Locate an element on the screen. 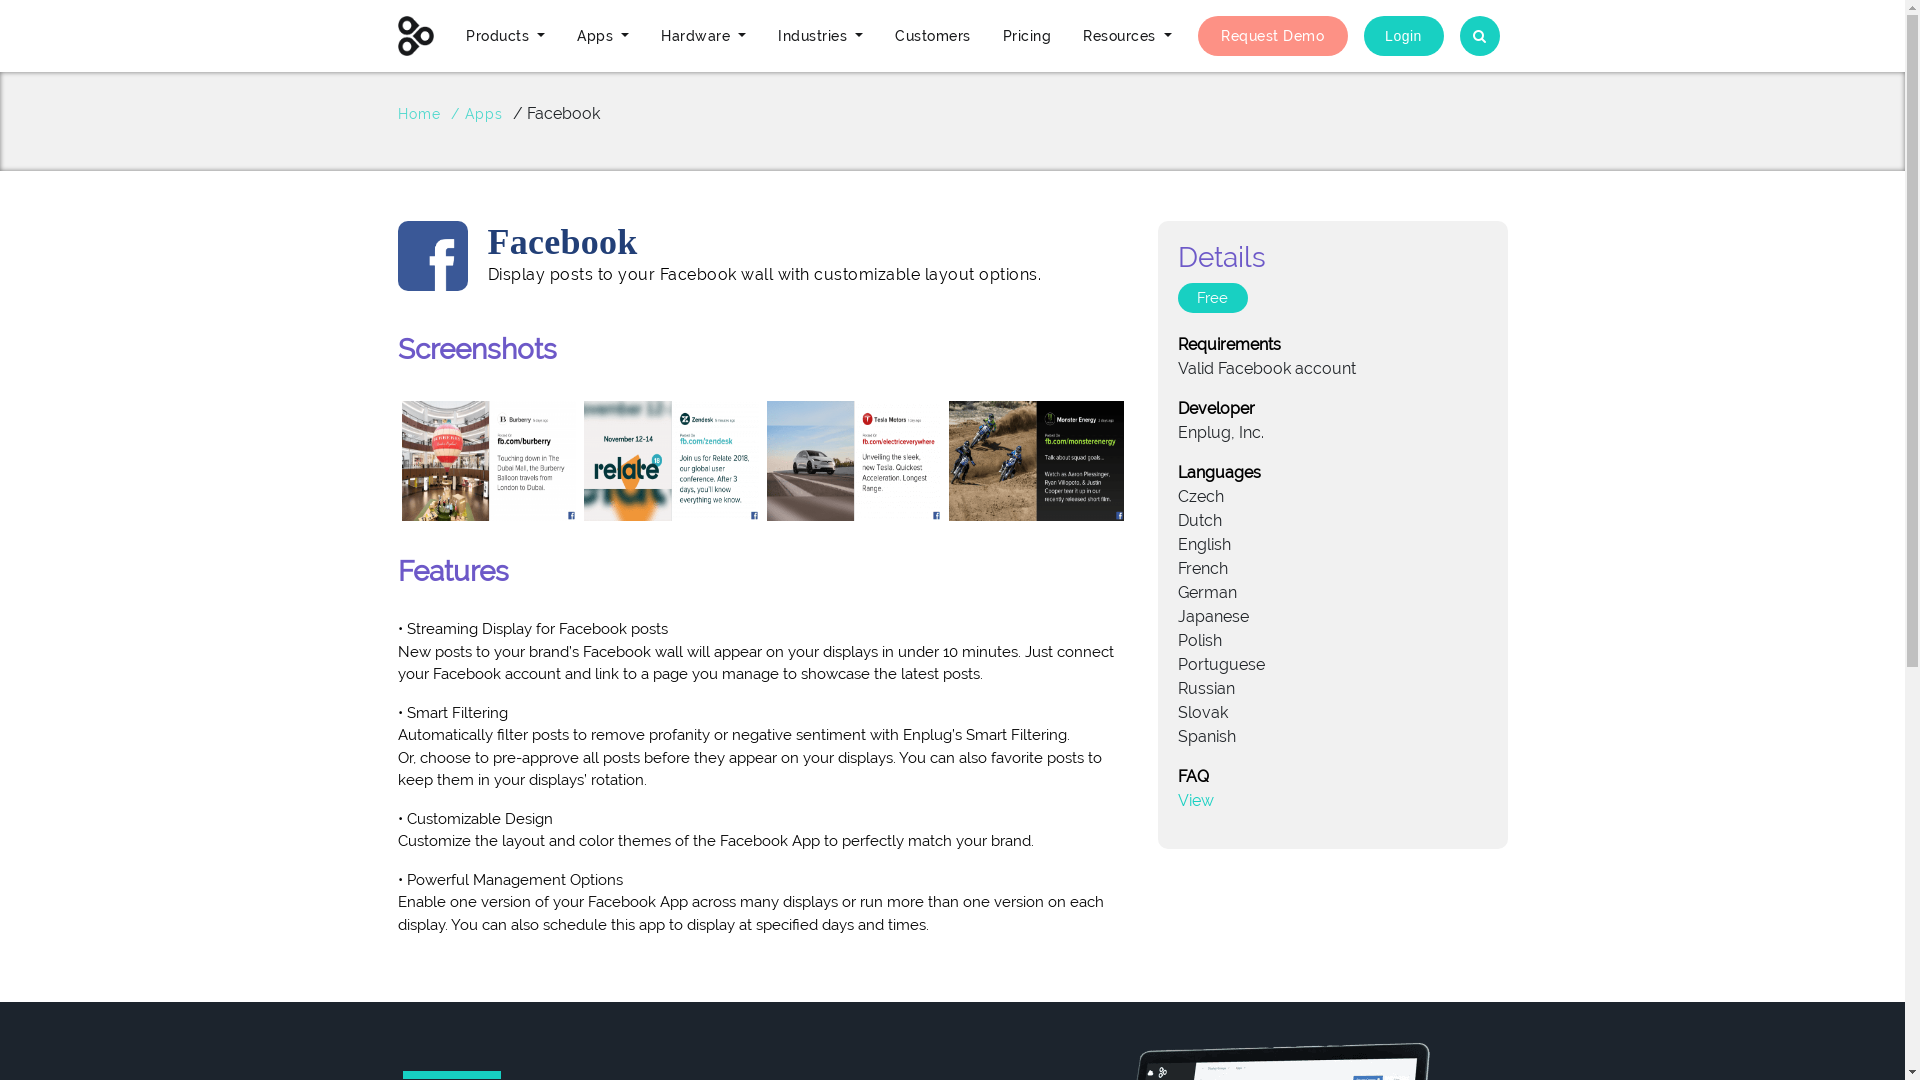  Home is located at coordinates (420, 114).